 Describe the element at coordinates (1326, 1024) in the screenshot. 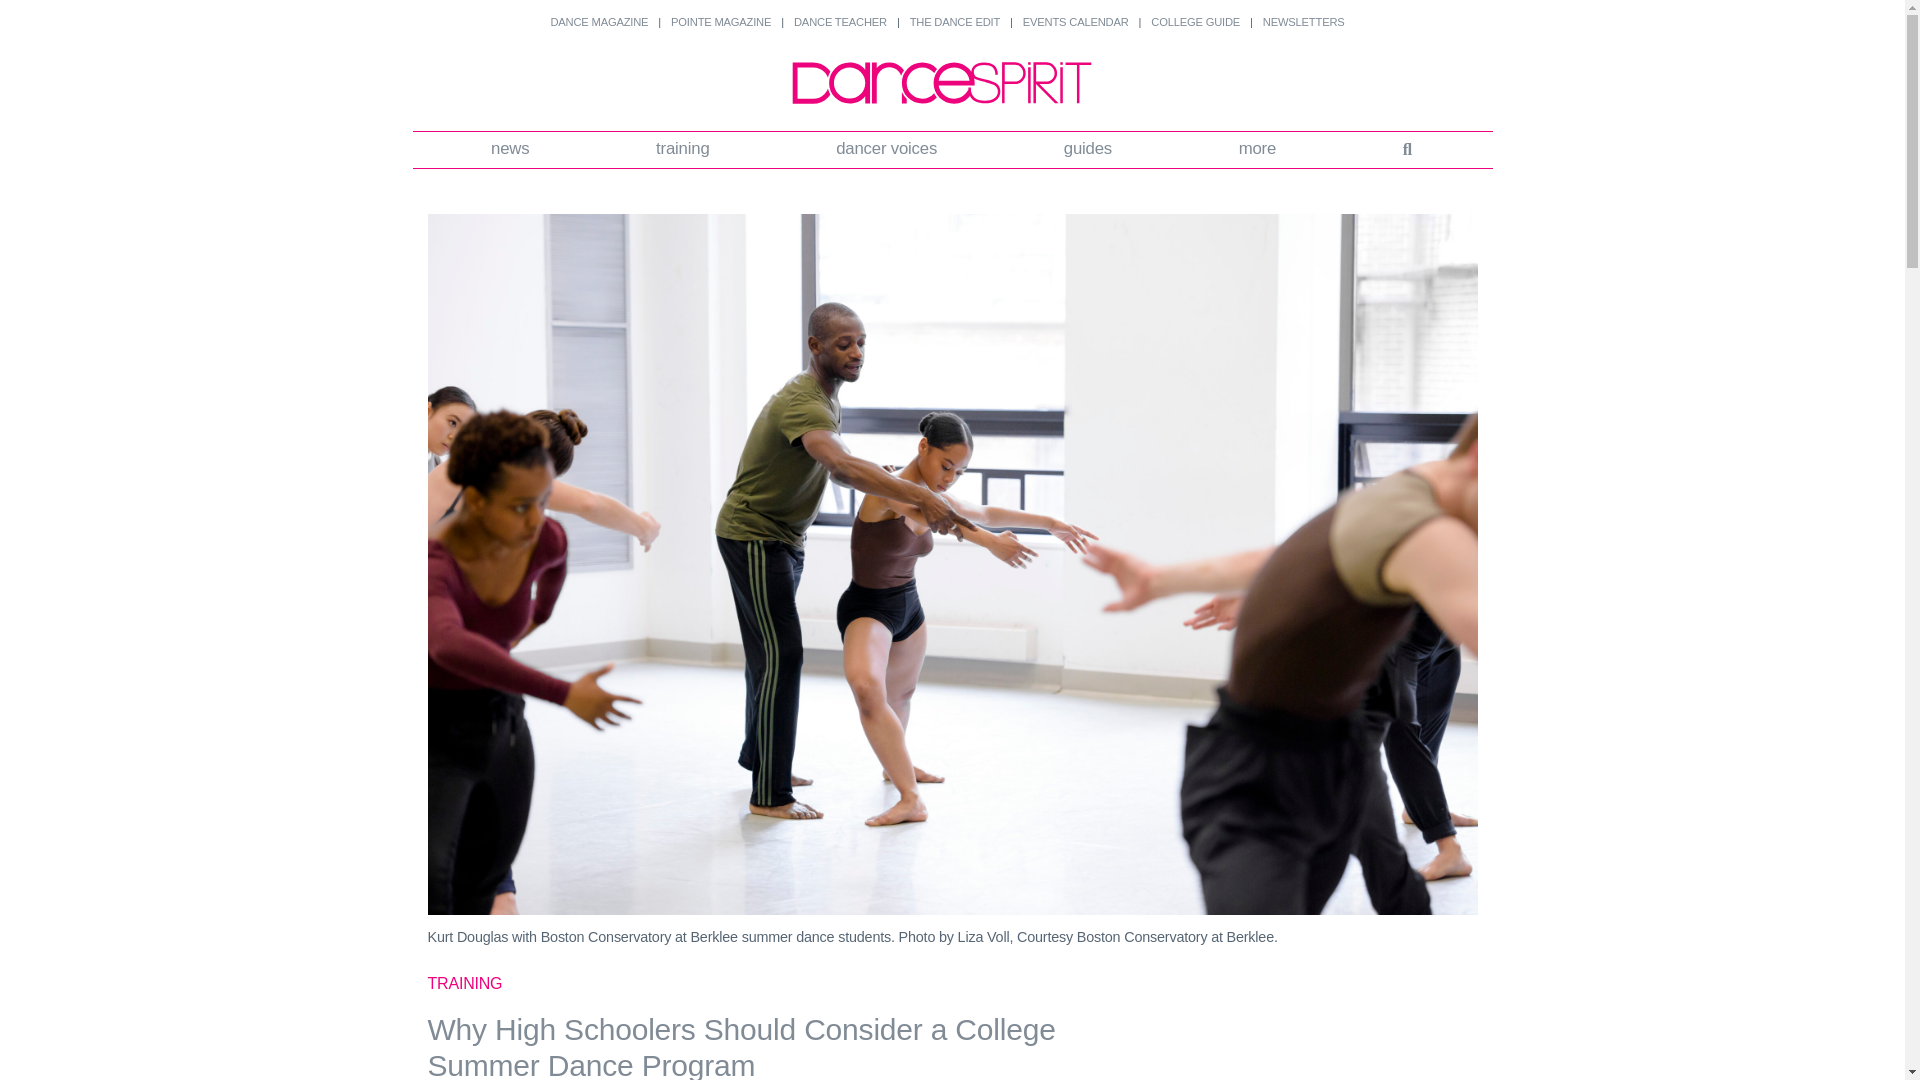

I see `3rd party ad content` at that location.